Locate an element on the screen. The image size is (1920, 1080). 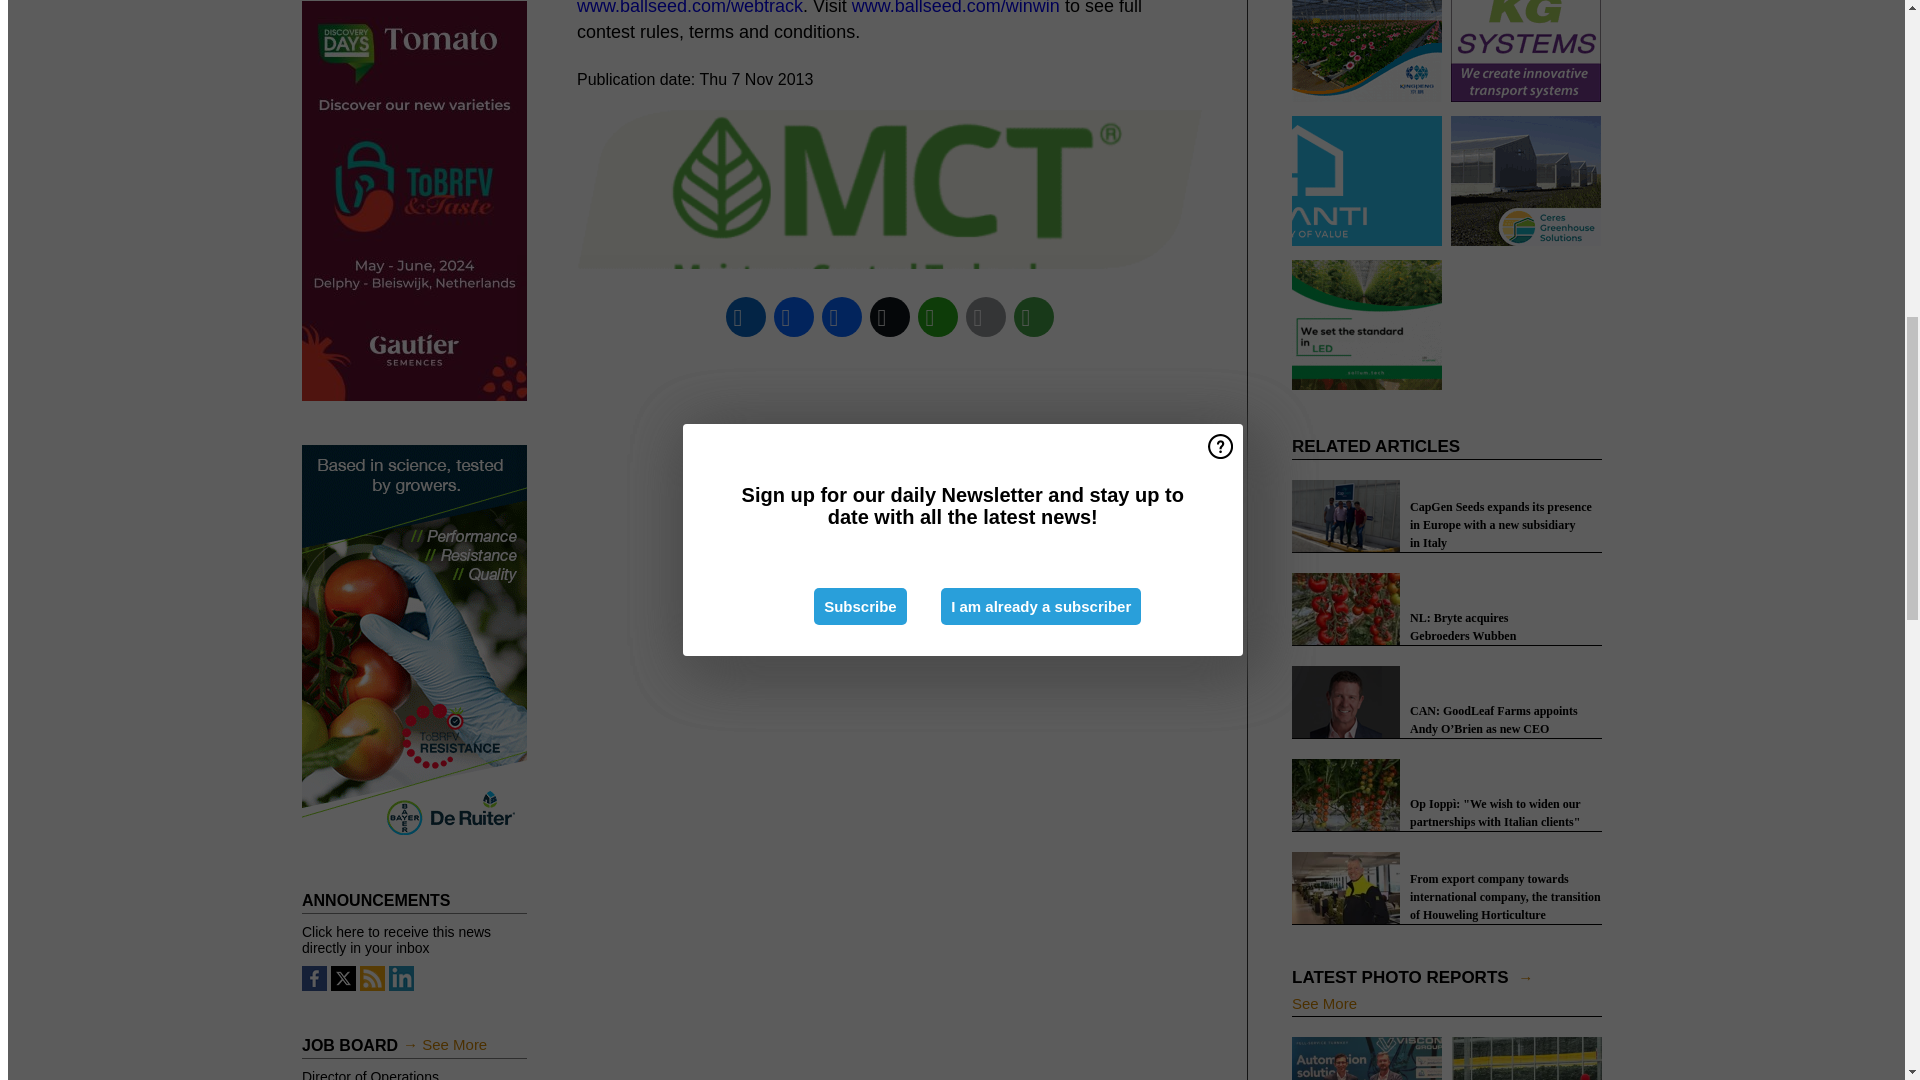
Email This is located at coordinates (985, 316).